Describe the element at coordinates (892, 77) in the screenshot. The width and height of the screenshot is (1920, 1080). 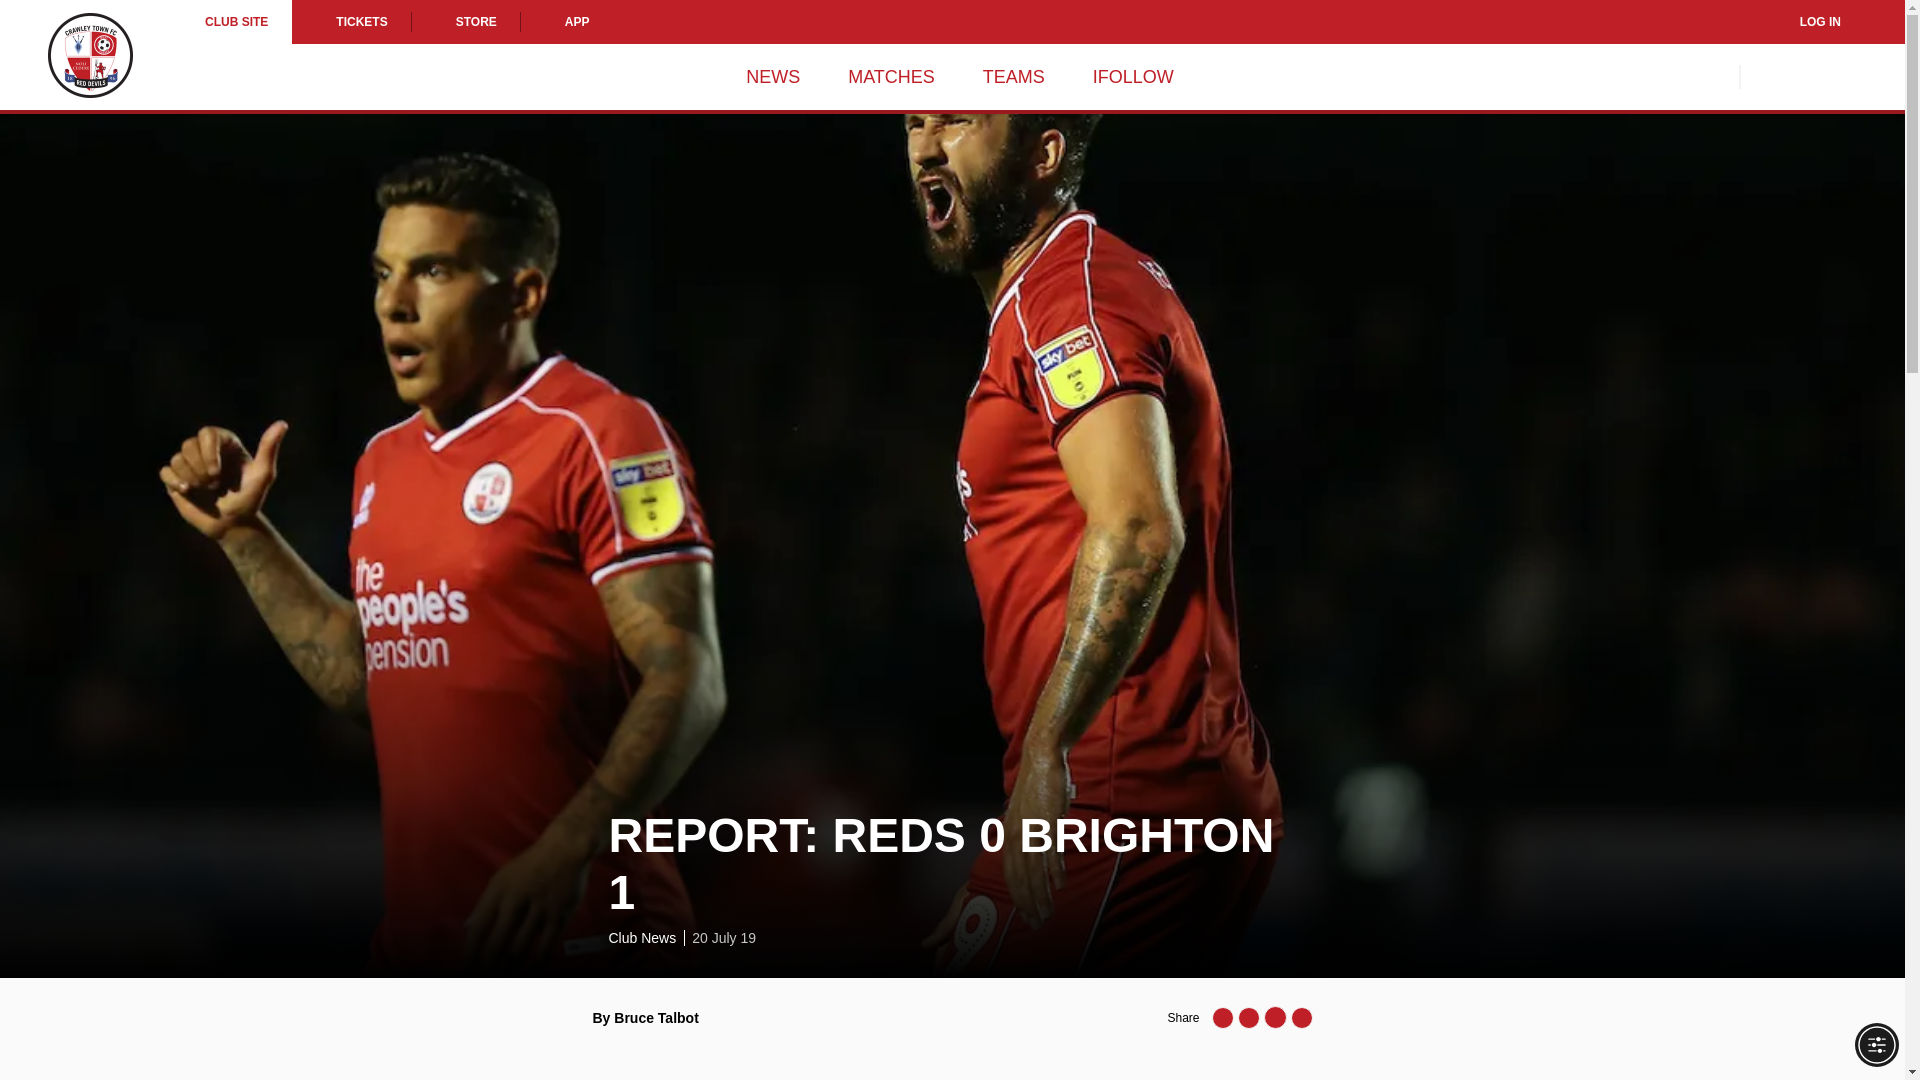
I see `MATCHES` at that location.